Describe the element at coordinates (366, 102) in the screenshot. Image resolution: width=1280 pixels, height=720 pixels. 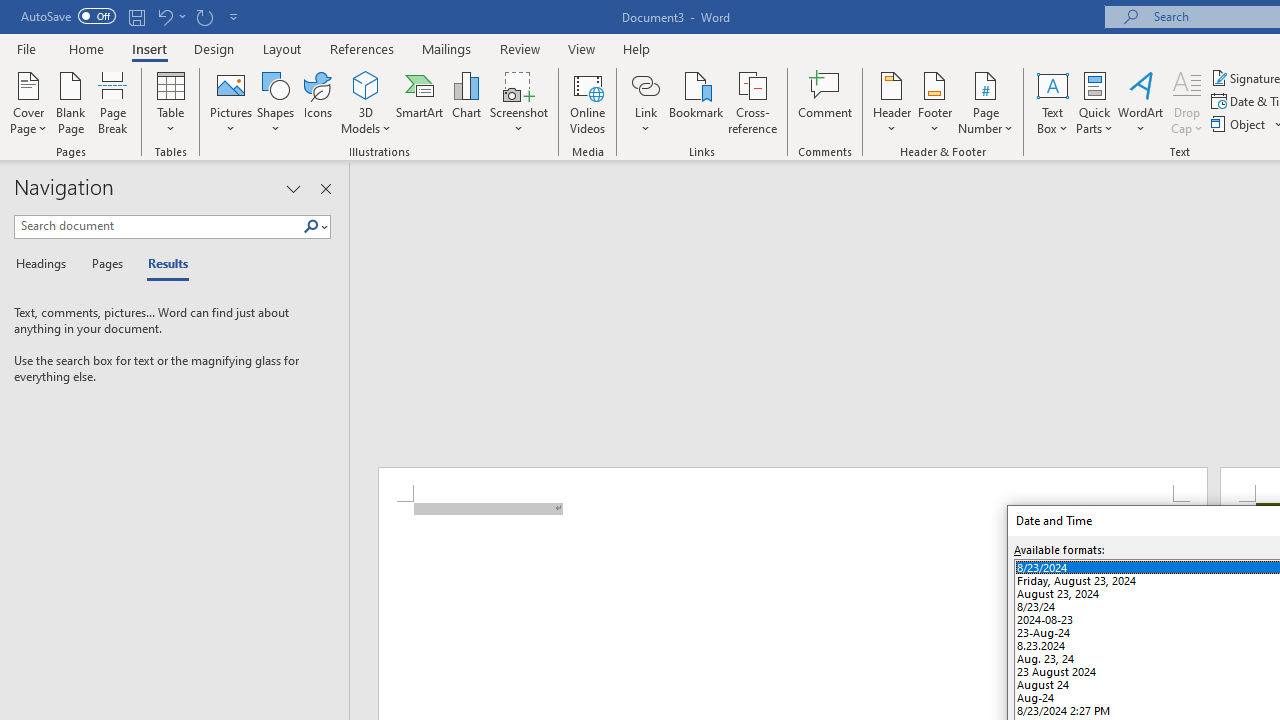
I see `3D Models` at that location.